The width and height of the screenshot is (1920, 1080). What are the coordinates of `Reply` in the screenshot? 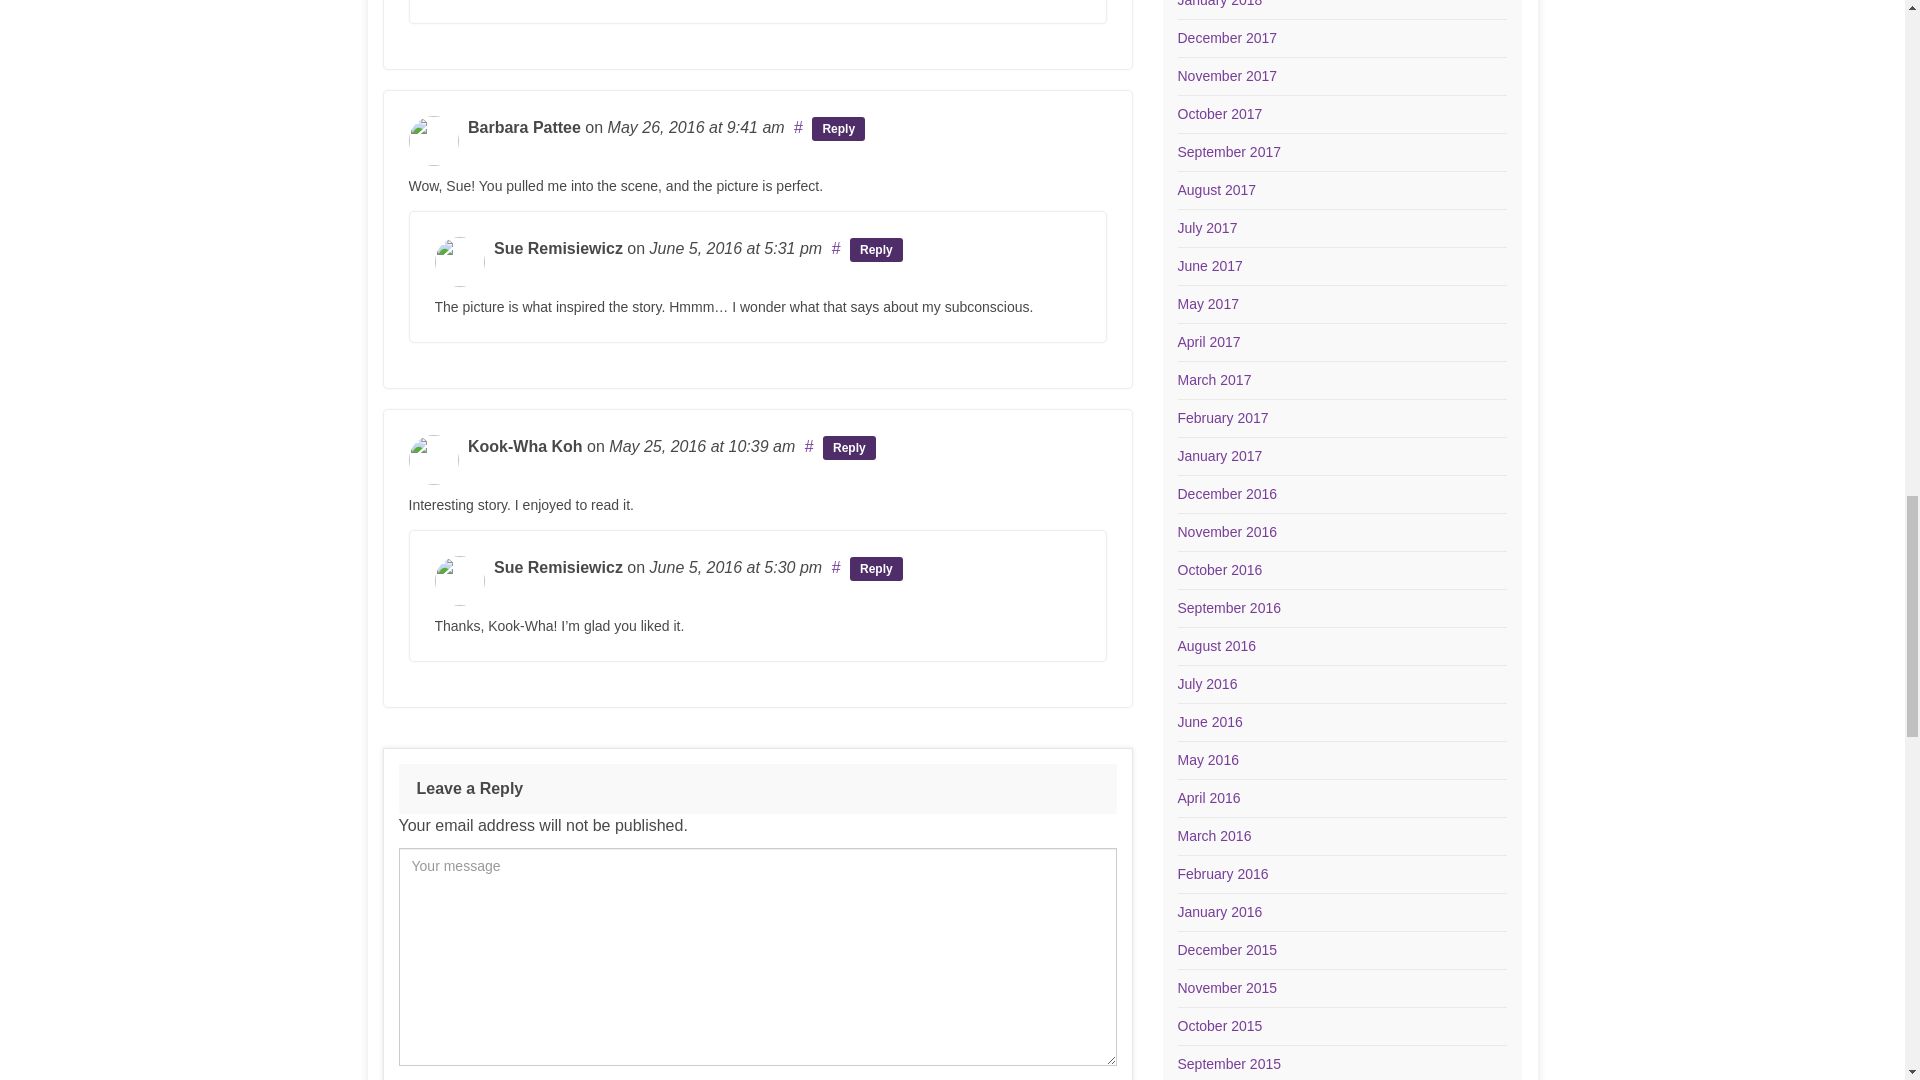 It's located at (849, 448).